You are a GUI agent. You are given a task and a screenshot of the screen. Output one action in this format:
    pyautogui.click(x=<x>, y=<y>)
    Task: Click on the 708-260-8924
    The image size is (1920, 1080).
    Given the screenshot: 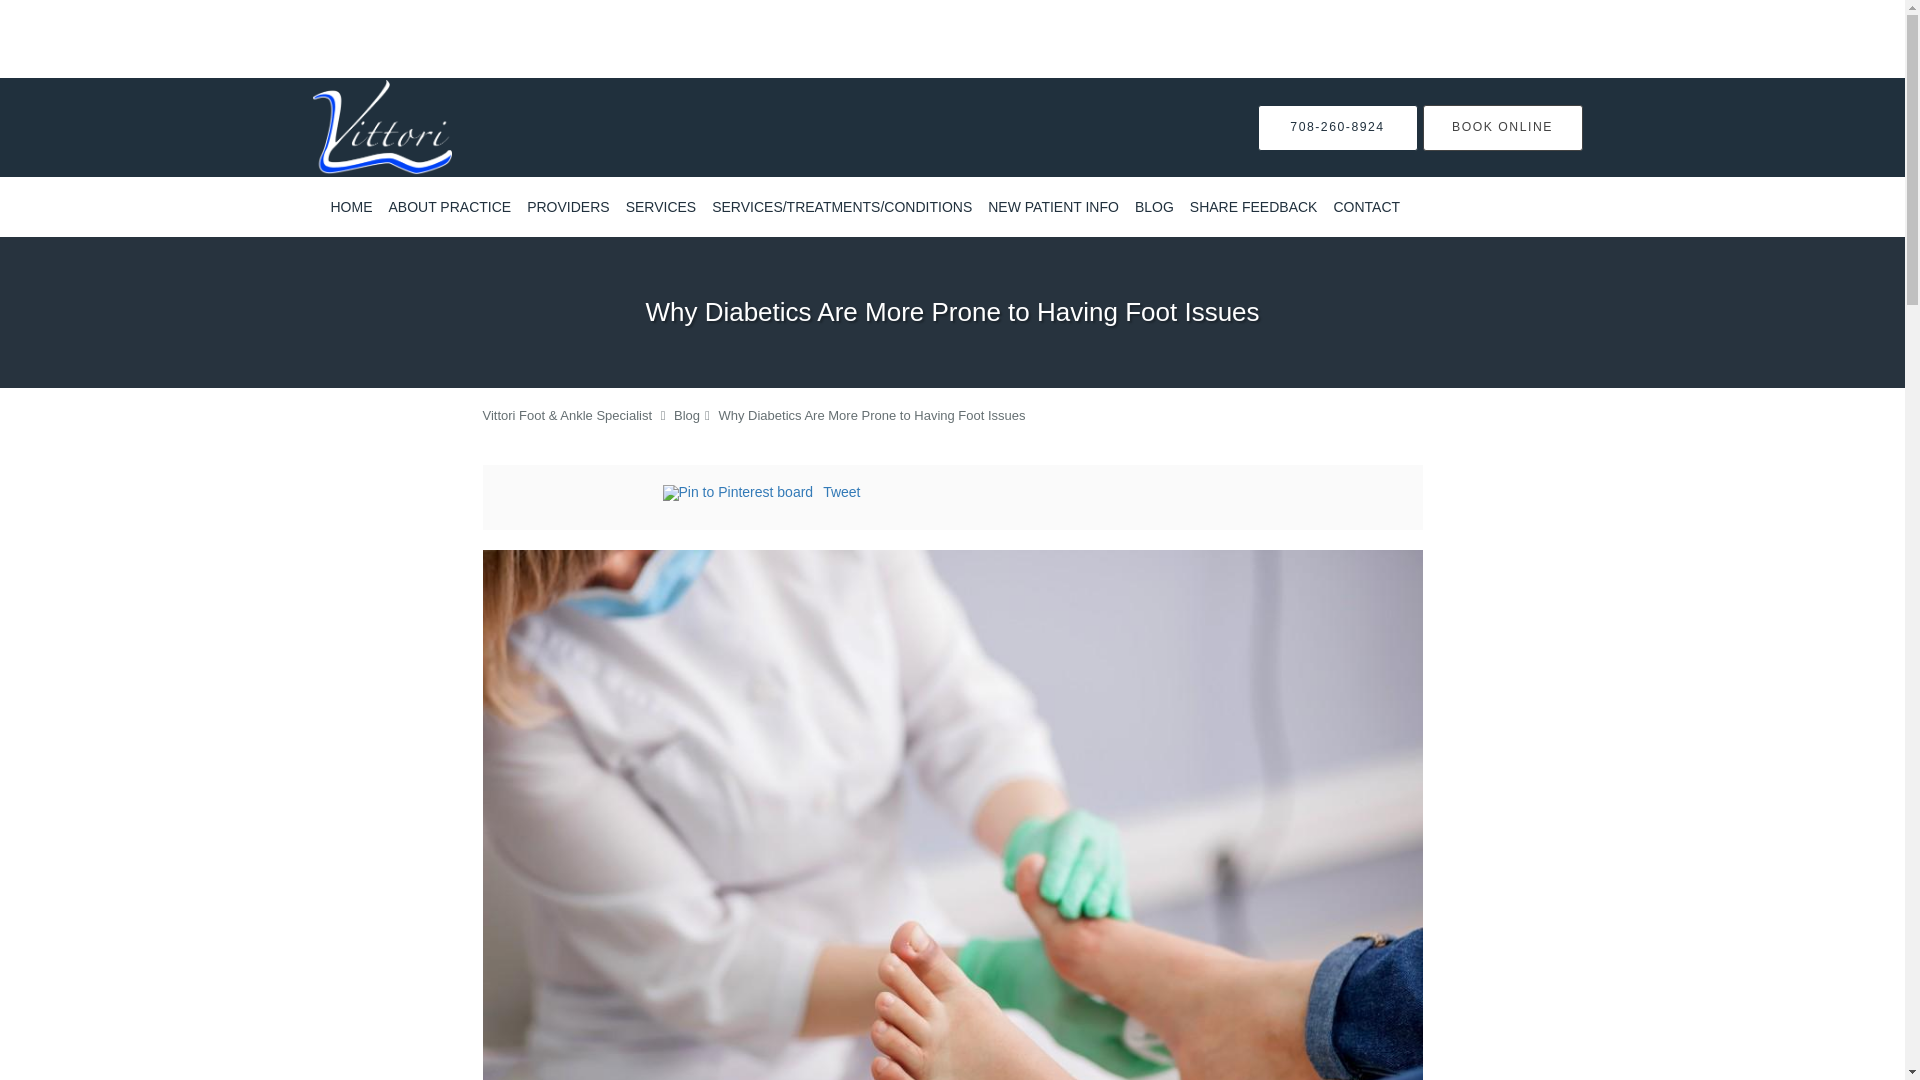 What is the action you would take?
    pyautogui.click(x=1338, y=126)
    